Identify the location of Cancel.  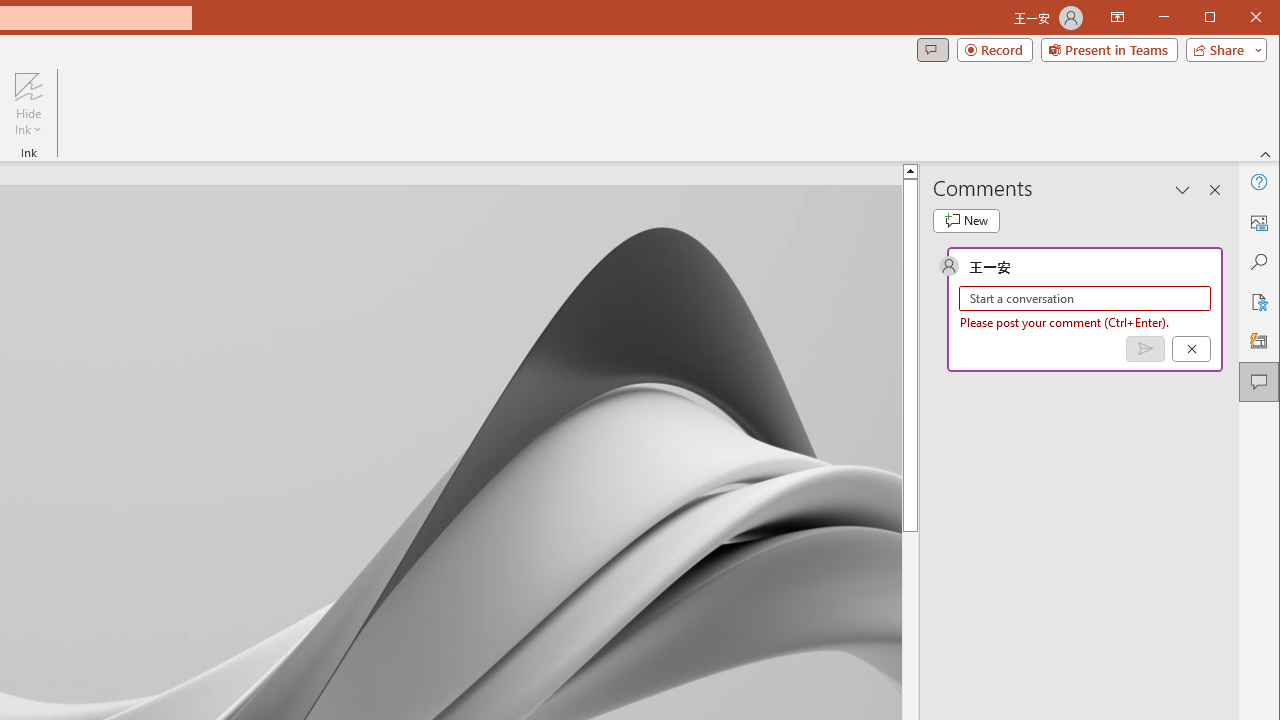
(1191, 349).